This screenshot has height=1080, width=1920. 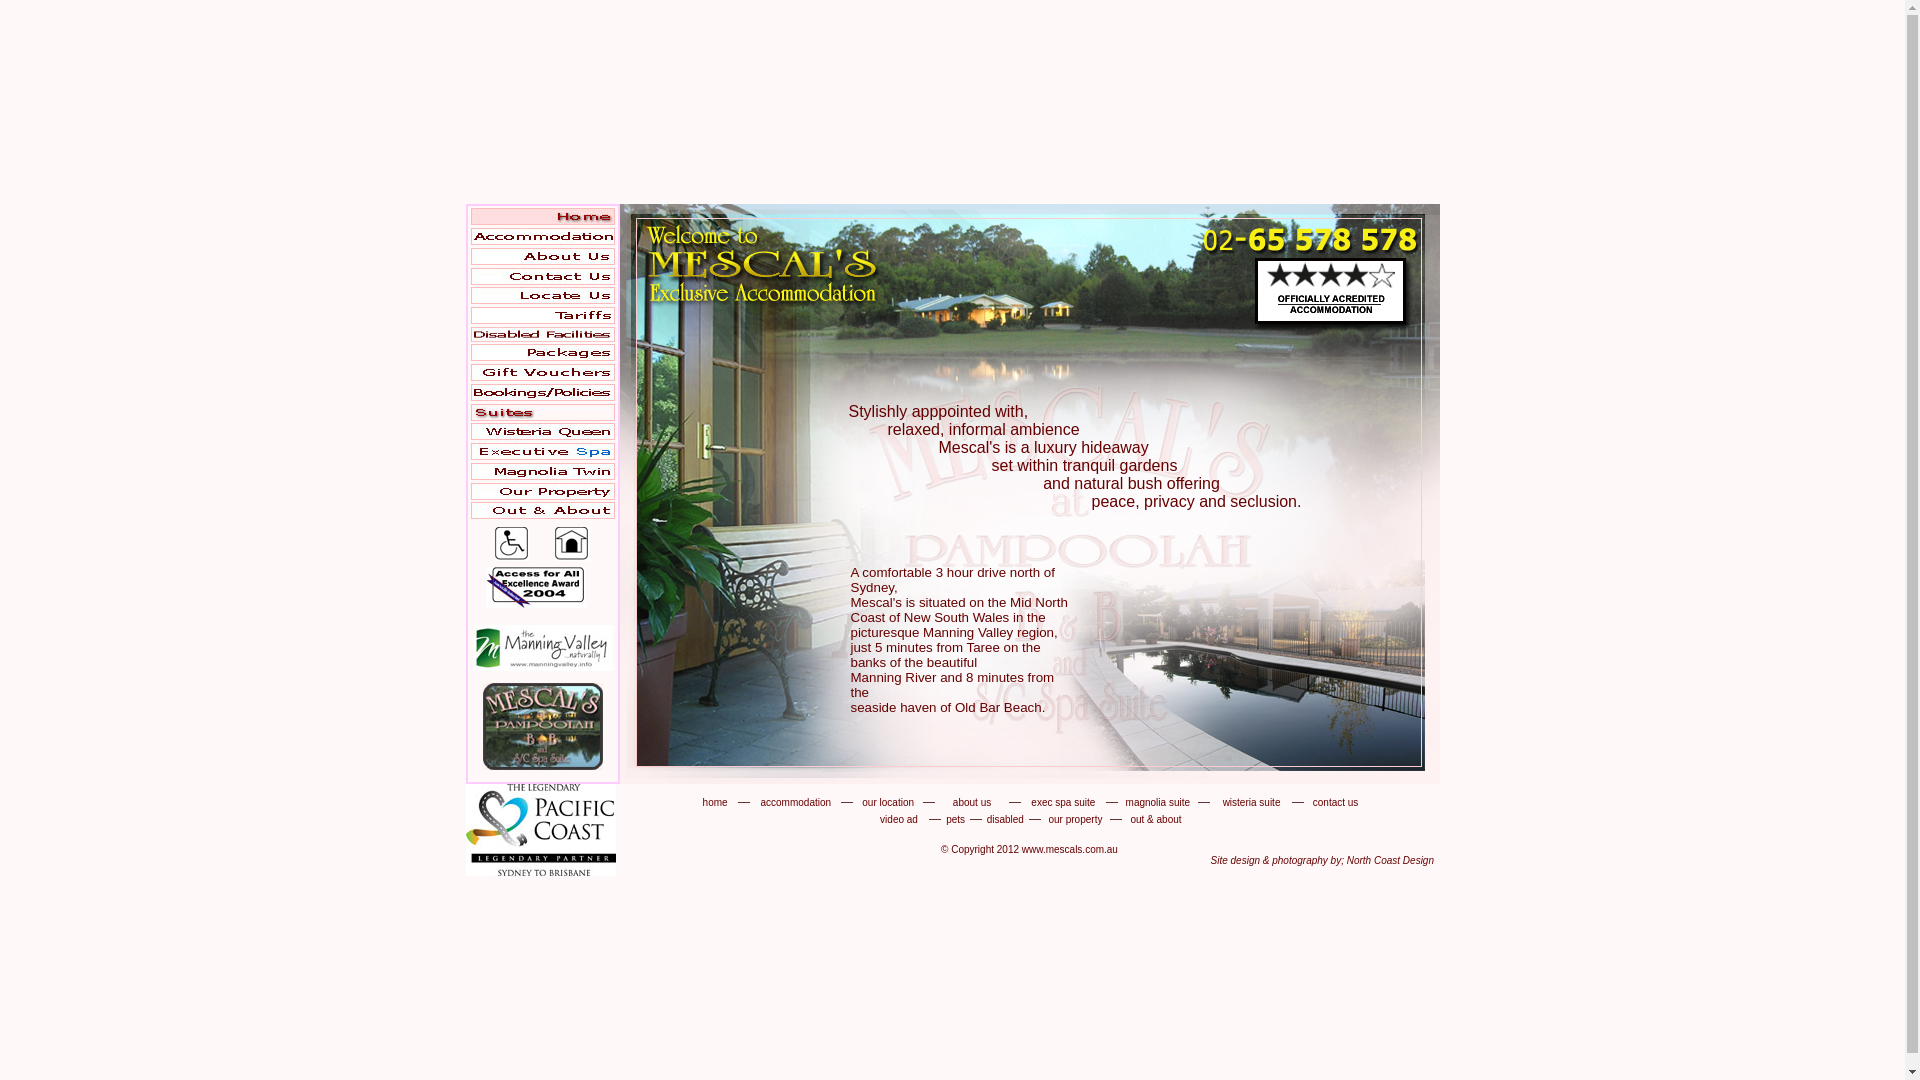 What do you see at coordinates (542, 376) in the screenshot?
I see `Gift vouchers` at bounding box center [542, 376].